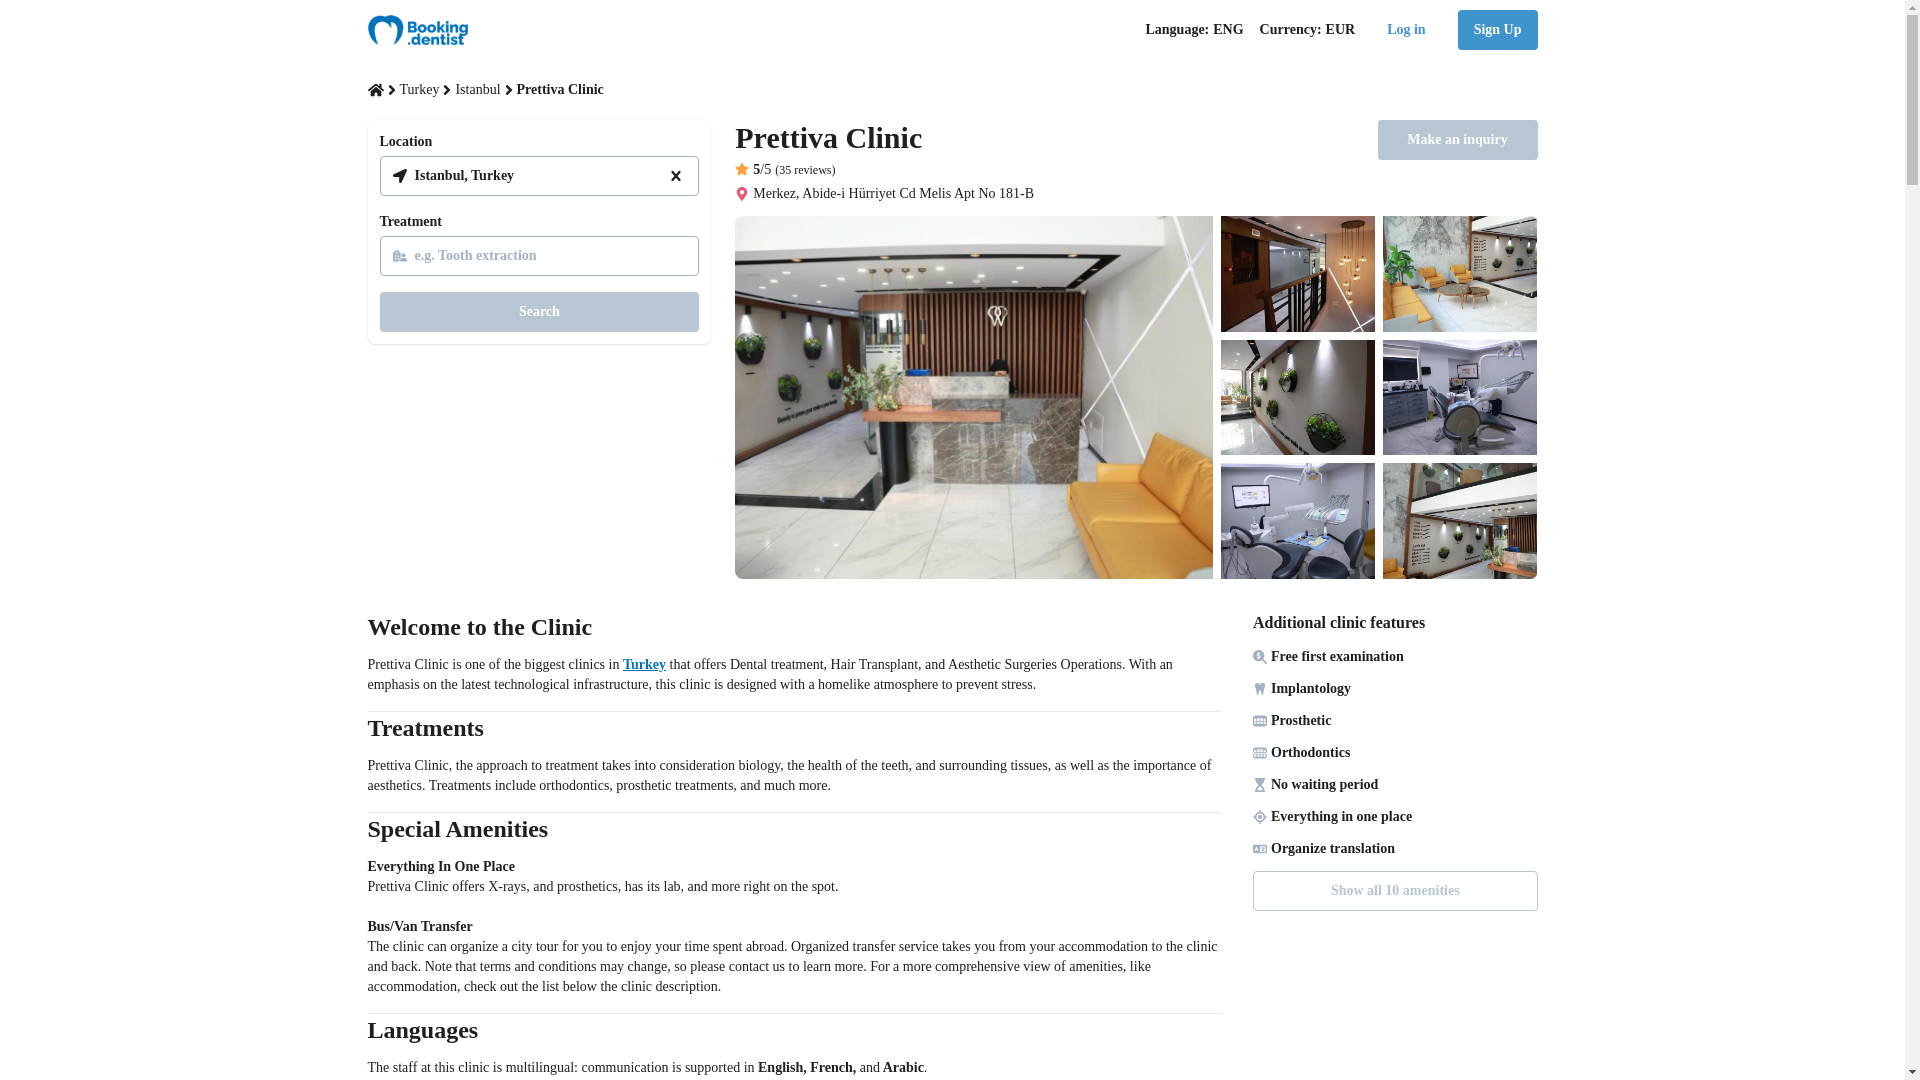  I want to click on Istanbul, so click(477, 90).